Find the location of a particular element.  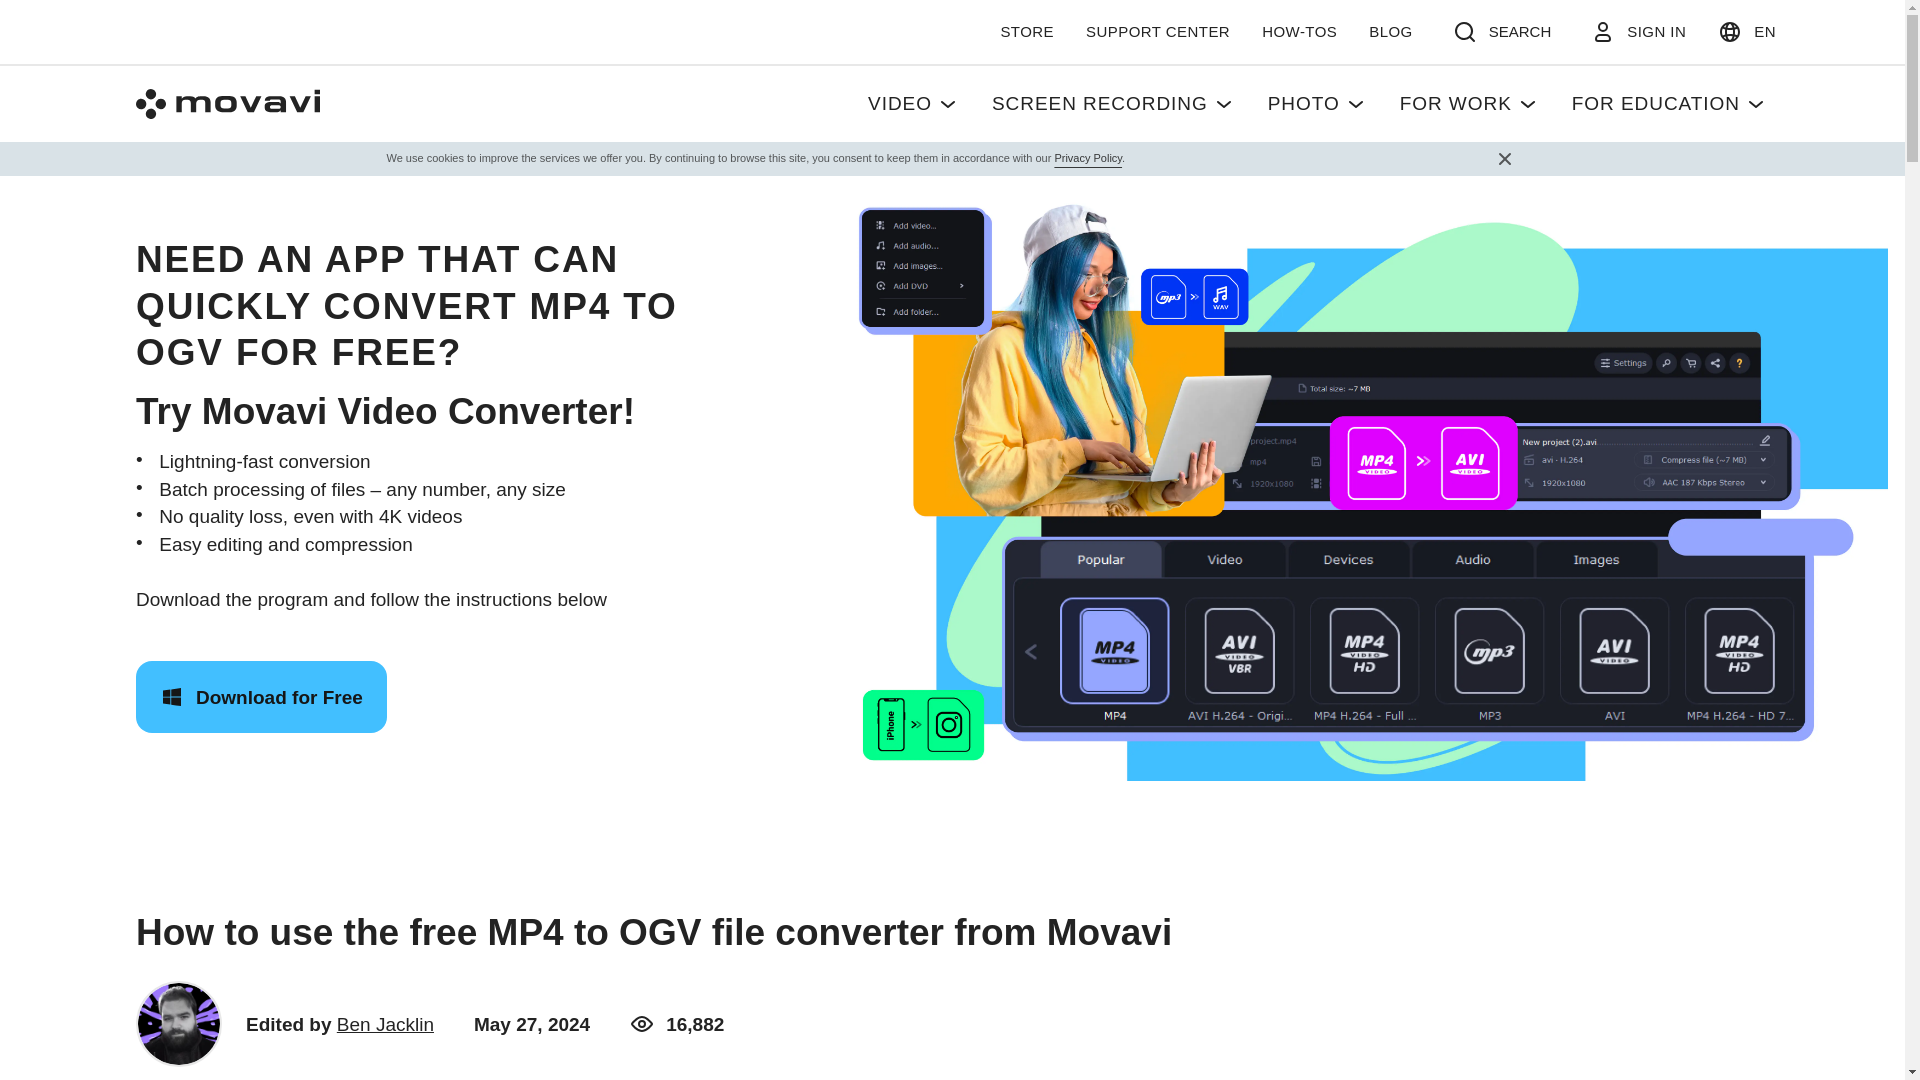

SIGN IN is located at coordinates (1638, 32).